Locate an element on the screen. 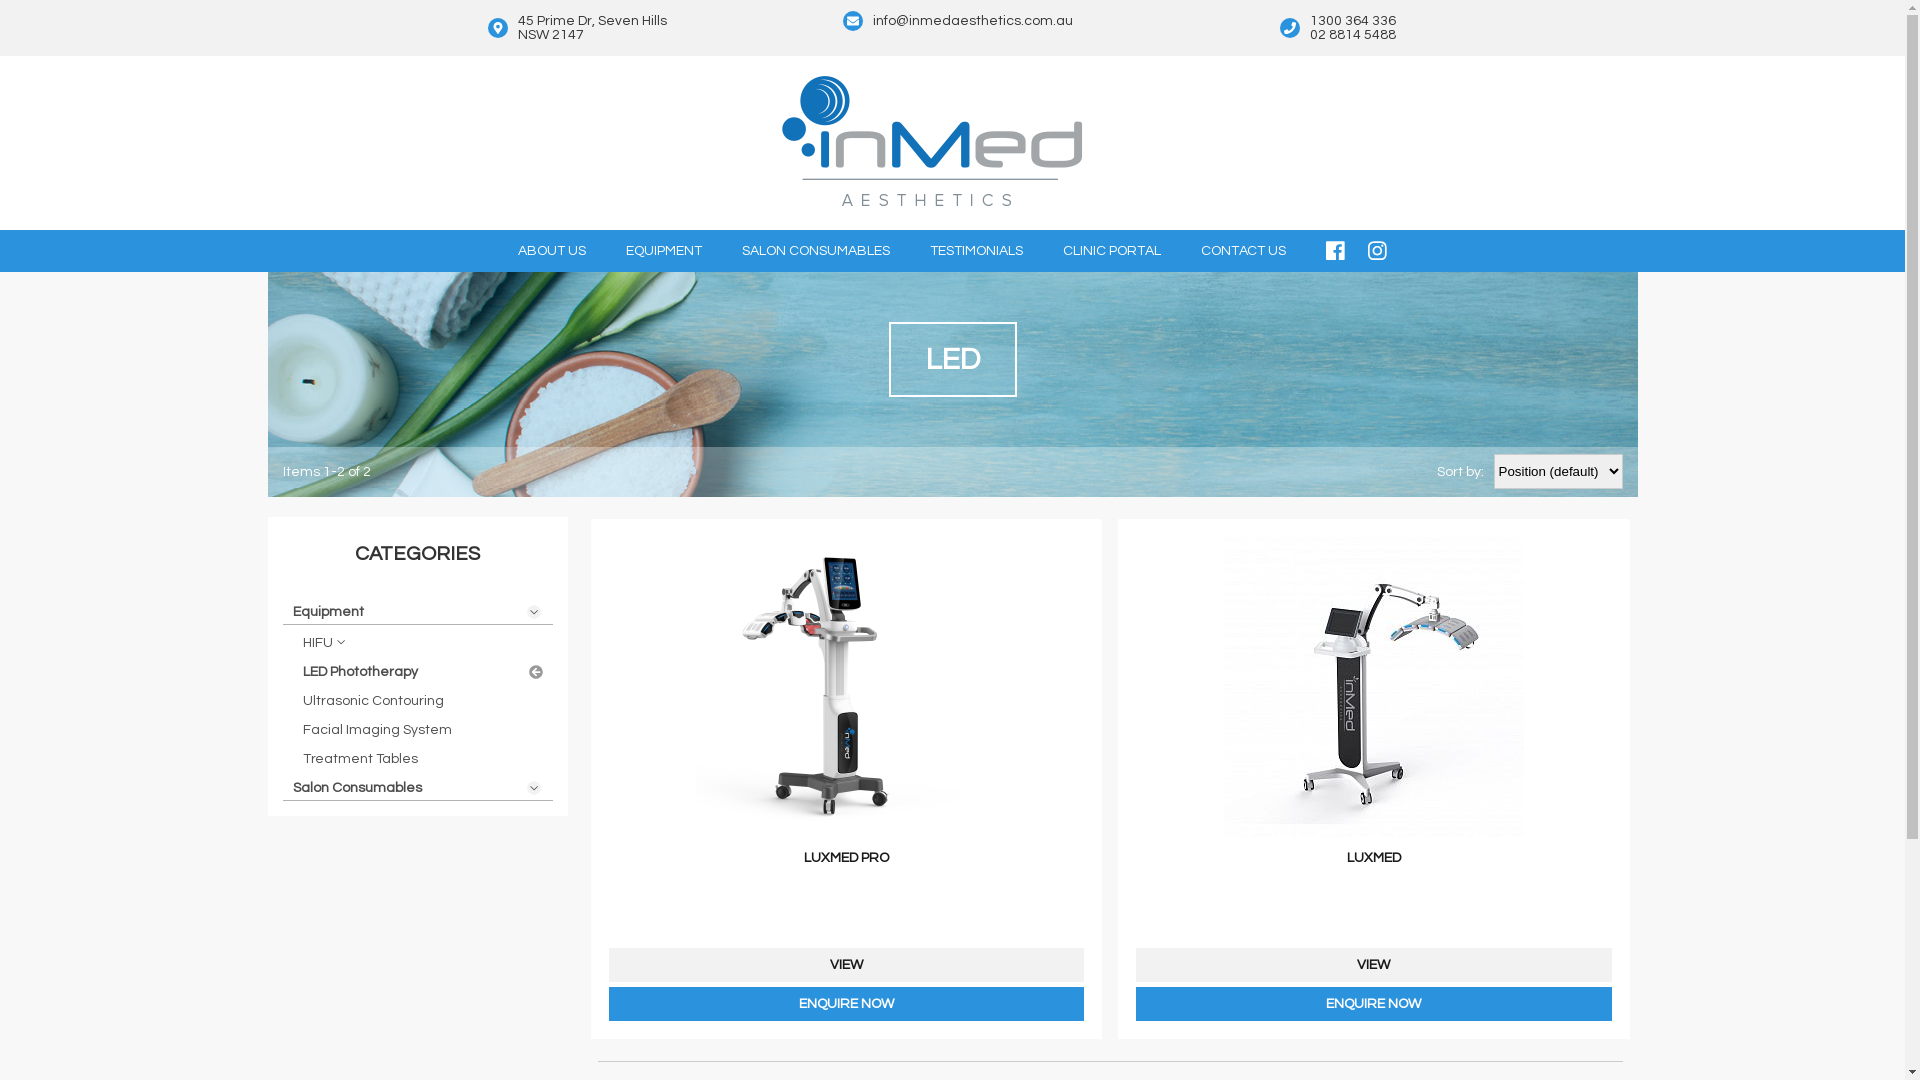  CLINIC PORTAL is located at coordinates (1112, 251).